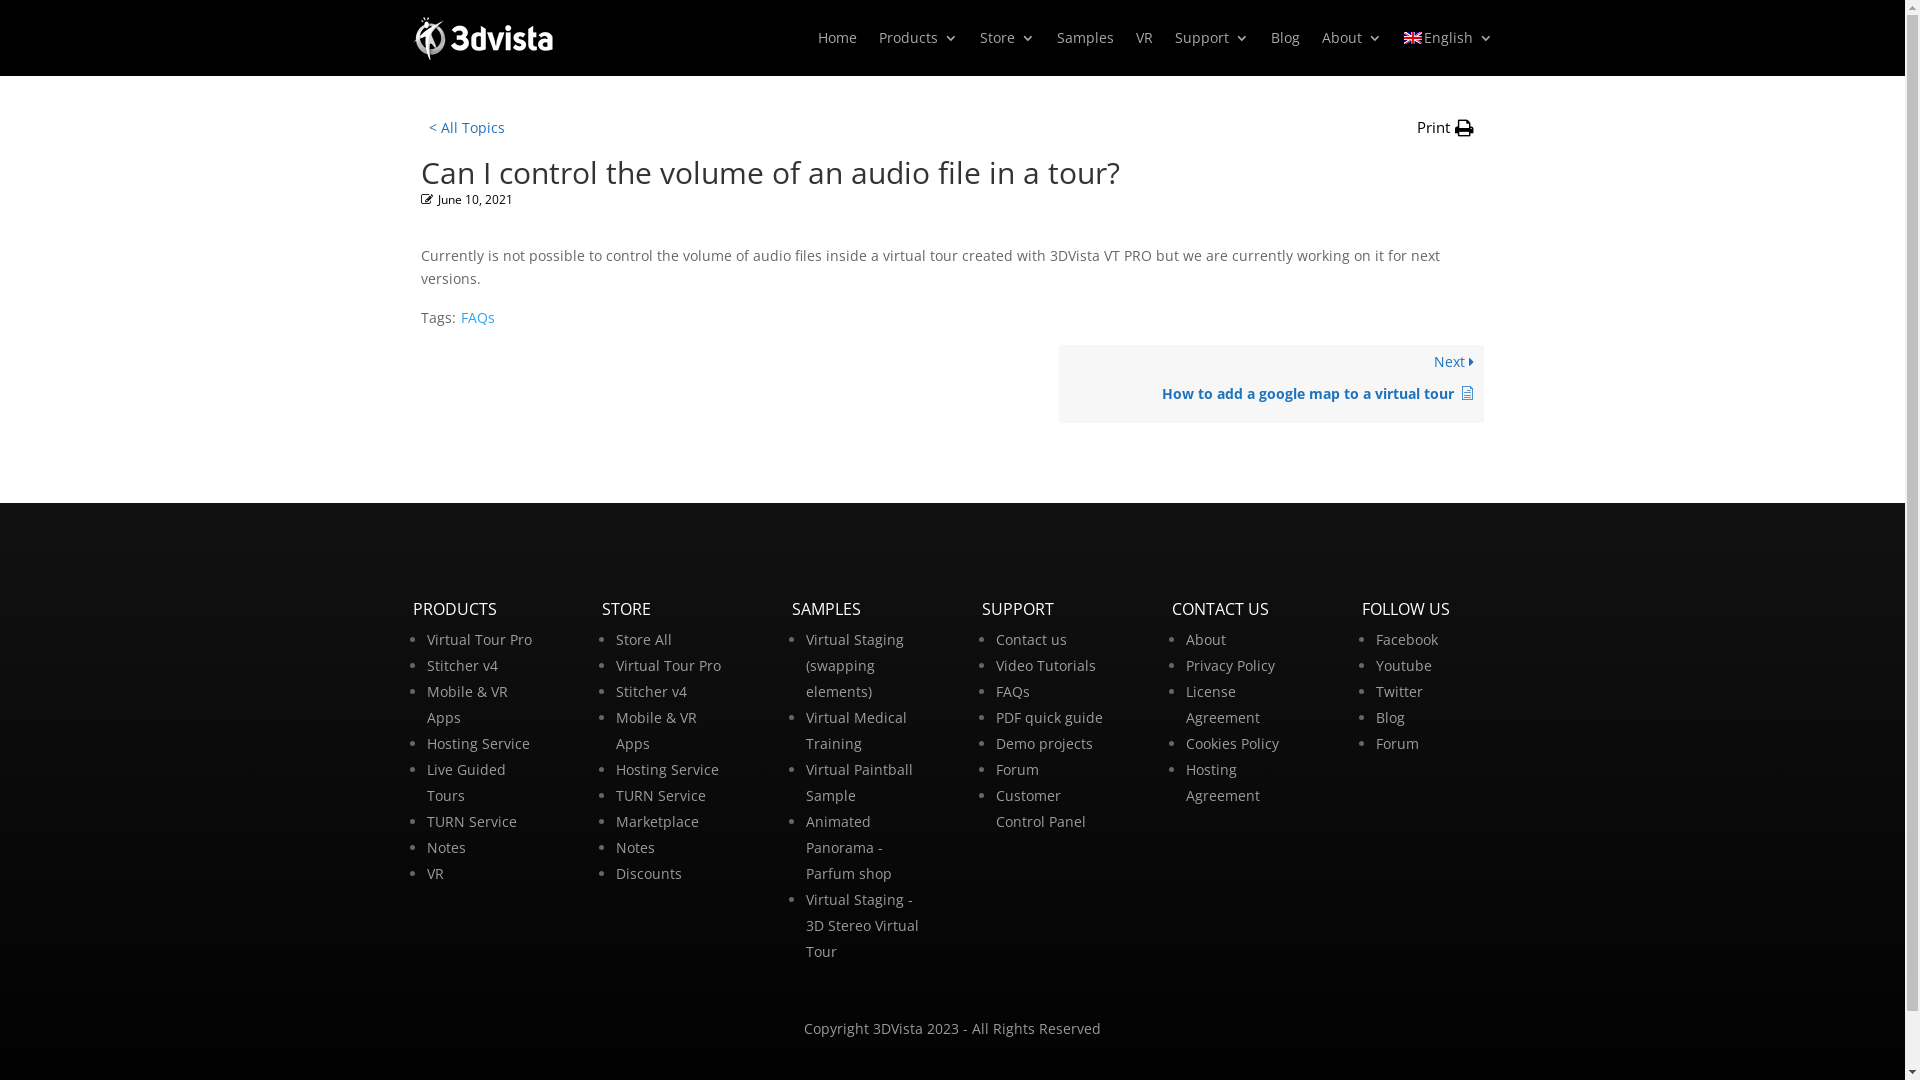 The height and width of the screenshot is (1080, 1920). Describe the element at coordinates (1400, 692) in the screenshot. I see `Twitter` at that location.